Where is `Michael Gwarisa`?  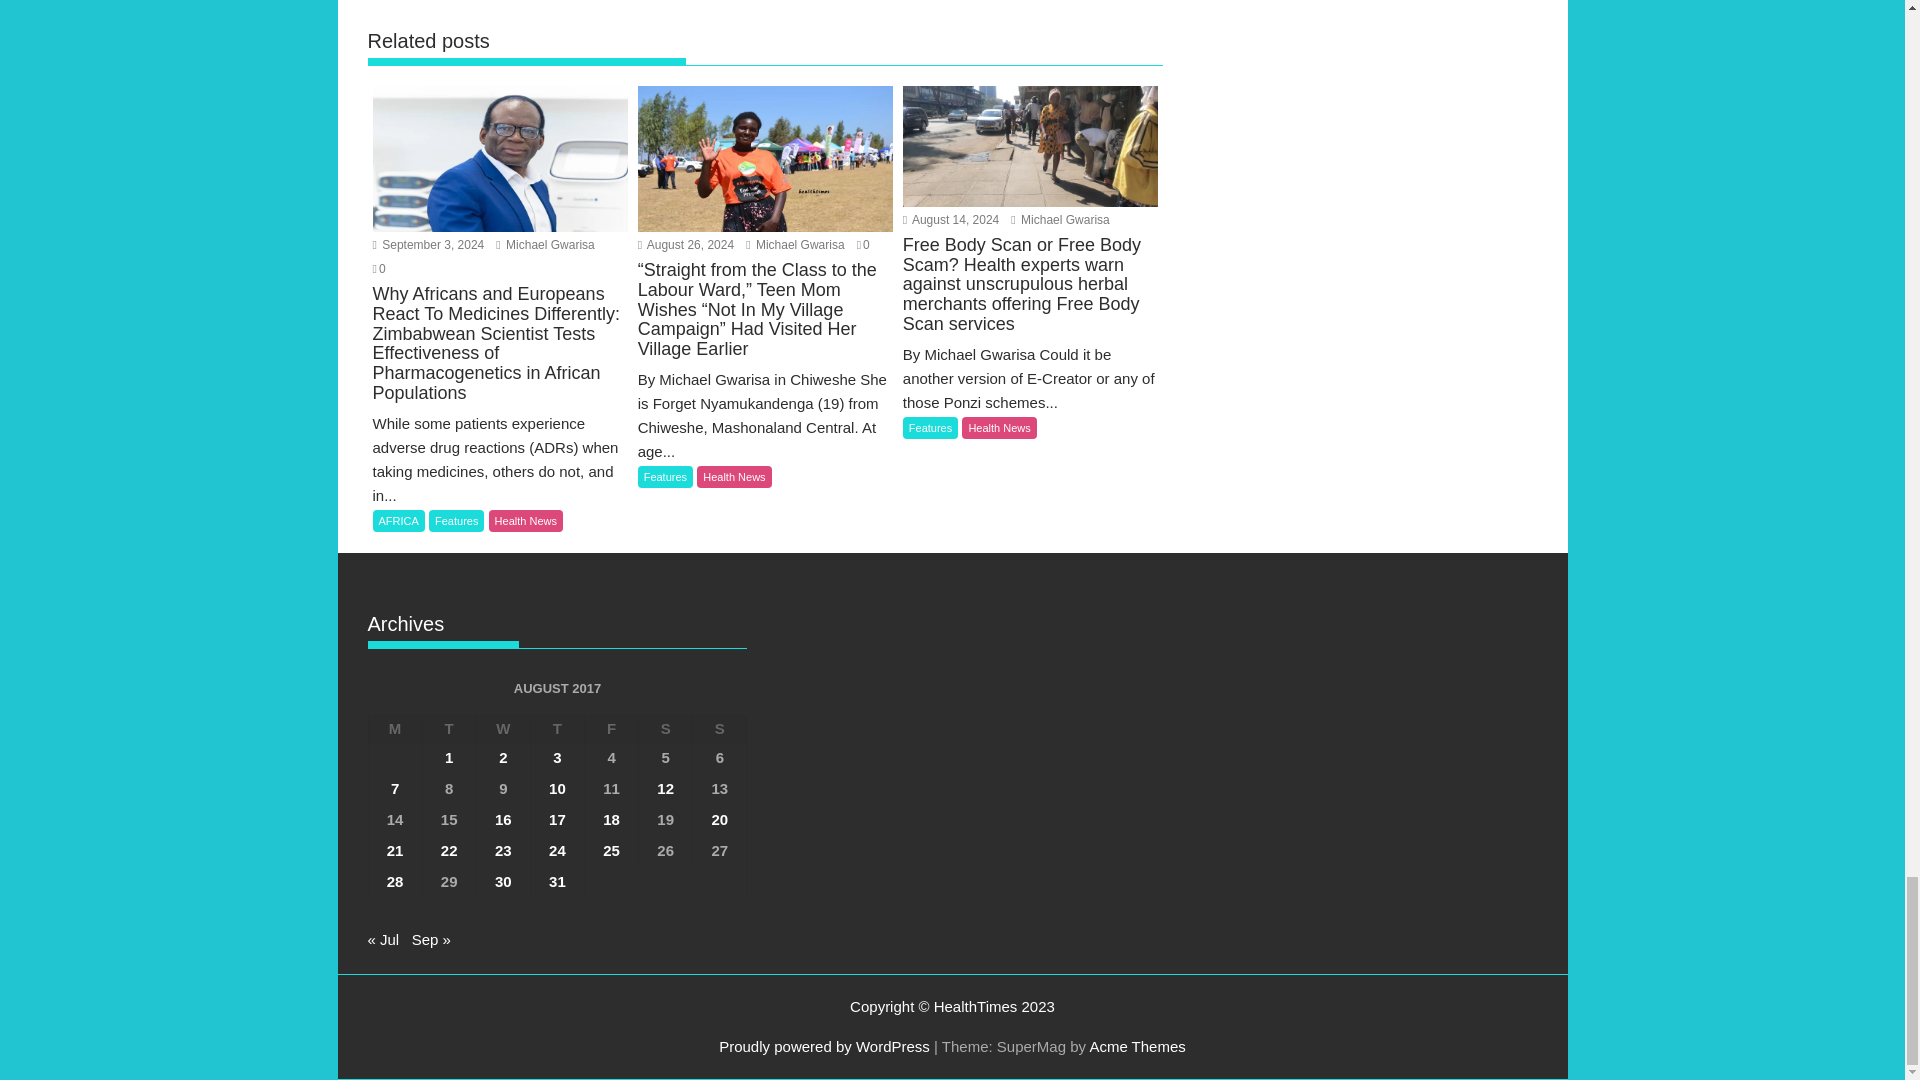 Michael Gwarisa is located at coordinates (544, 244).